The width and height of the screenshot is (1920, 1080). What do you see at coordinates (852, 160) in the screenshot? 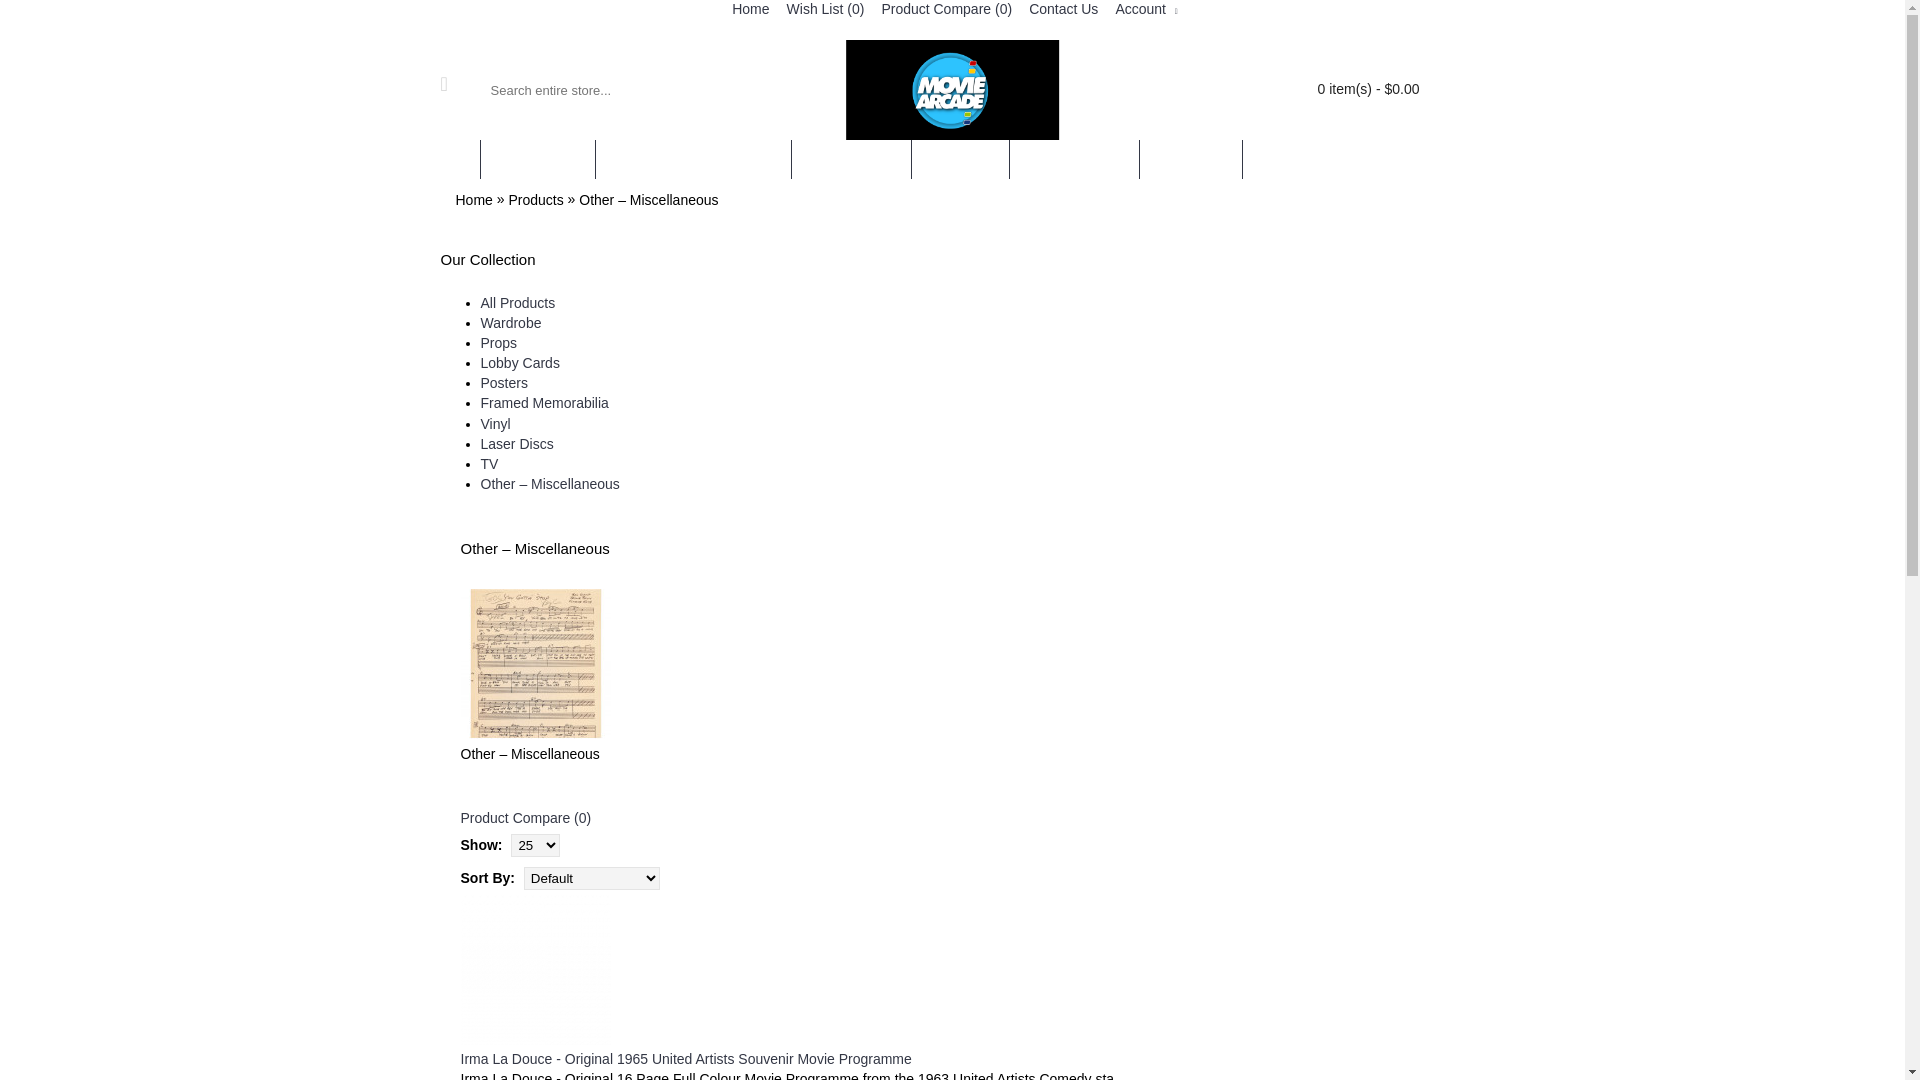
I see `OUR STORY` at bounding box center [852, 160].